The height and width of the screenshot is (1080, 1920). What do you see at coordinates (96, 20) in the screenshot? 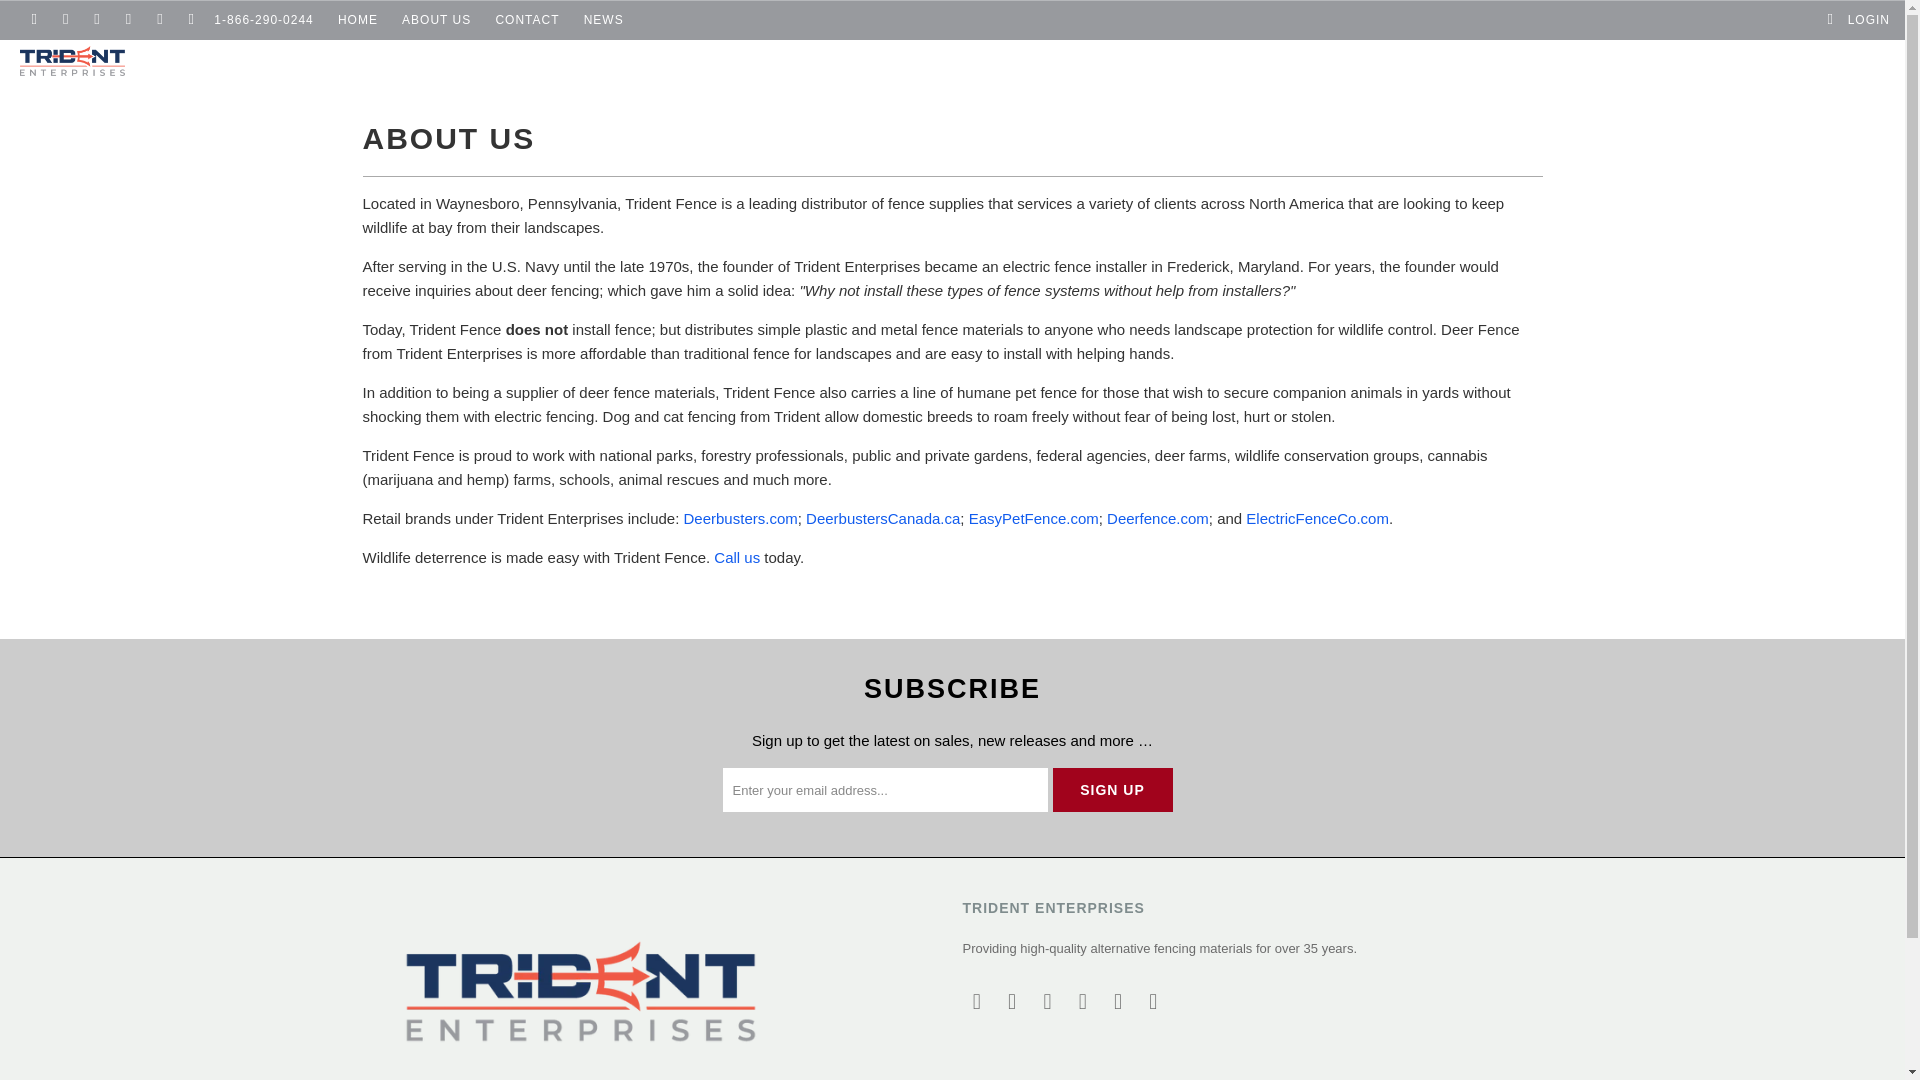
I see `tridentcorp on YouTube` at bounding box center [96, 20].